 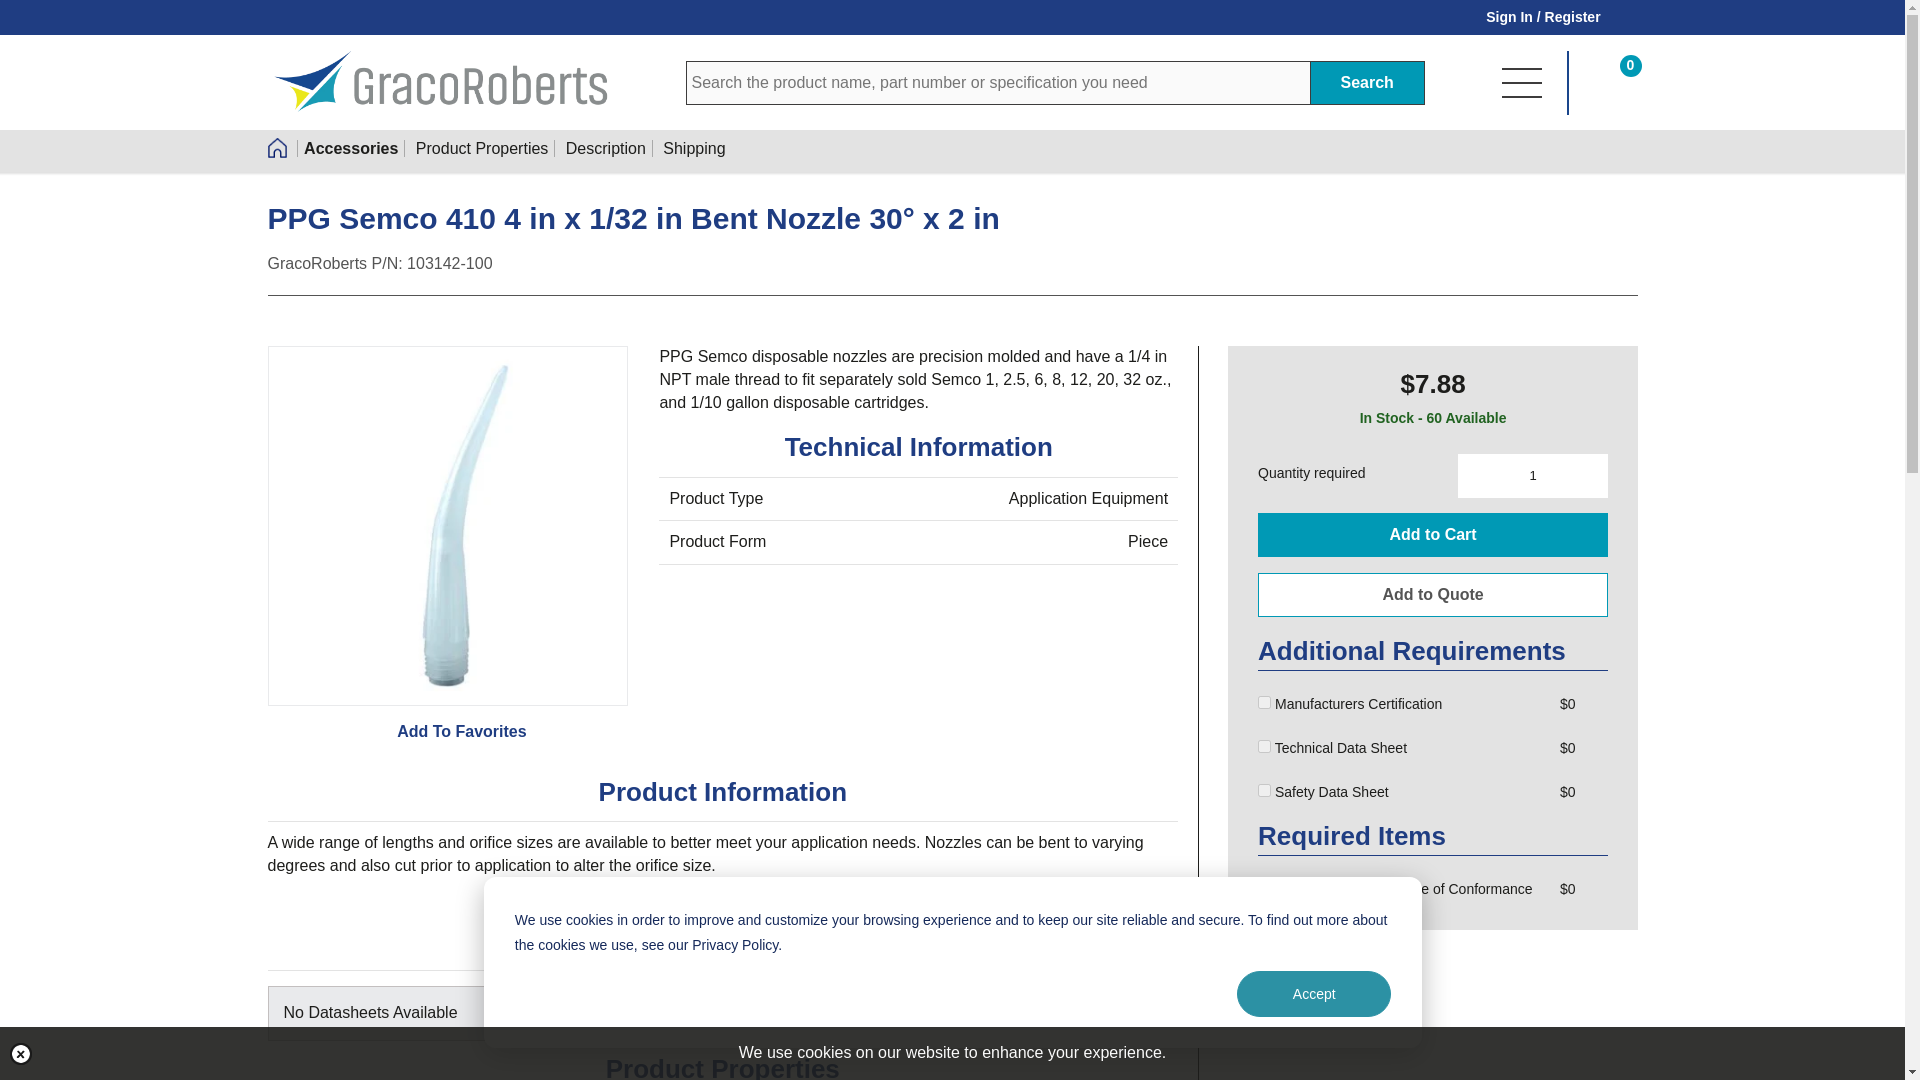 I want to click on Add to Quote, so click(x=1432, y=594).